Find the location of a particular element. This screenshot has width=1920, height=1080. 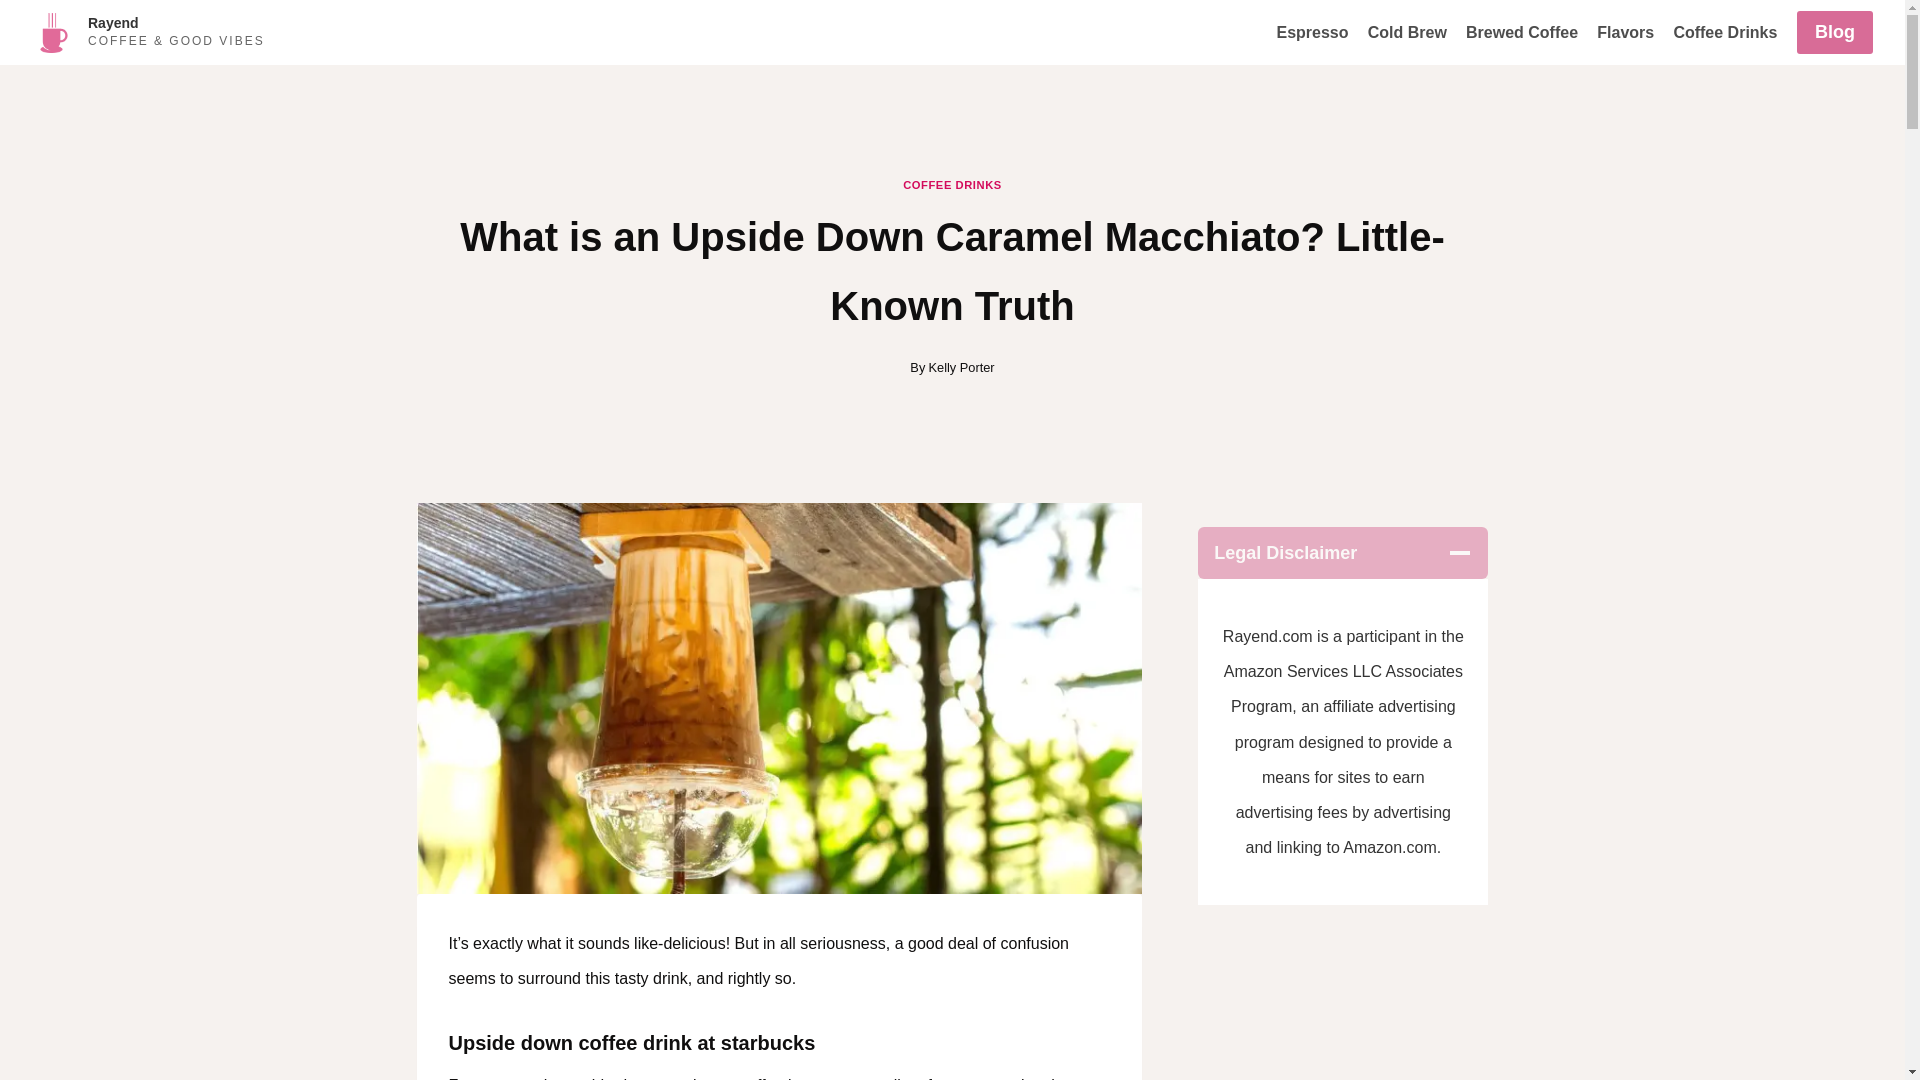

Espresso is located at coordinates (1312, 32).